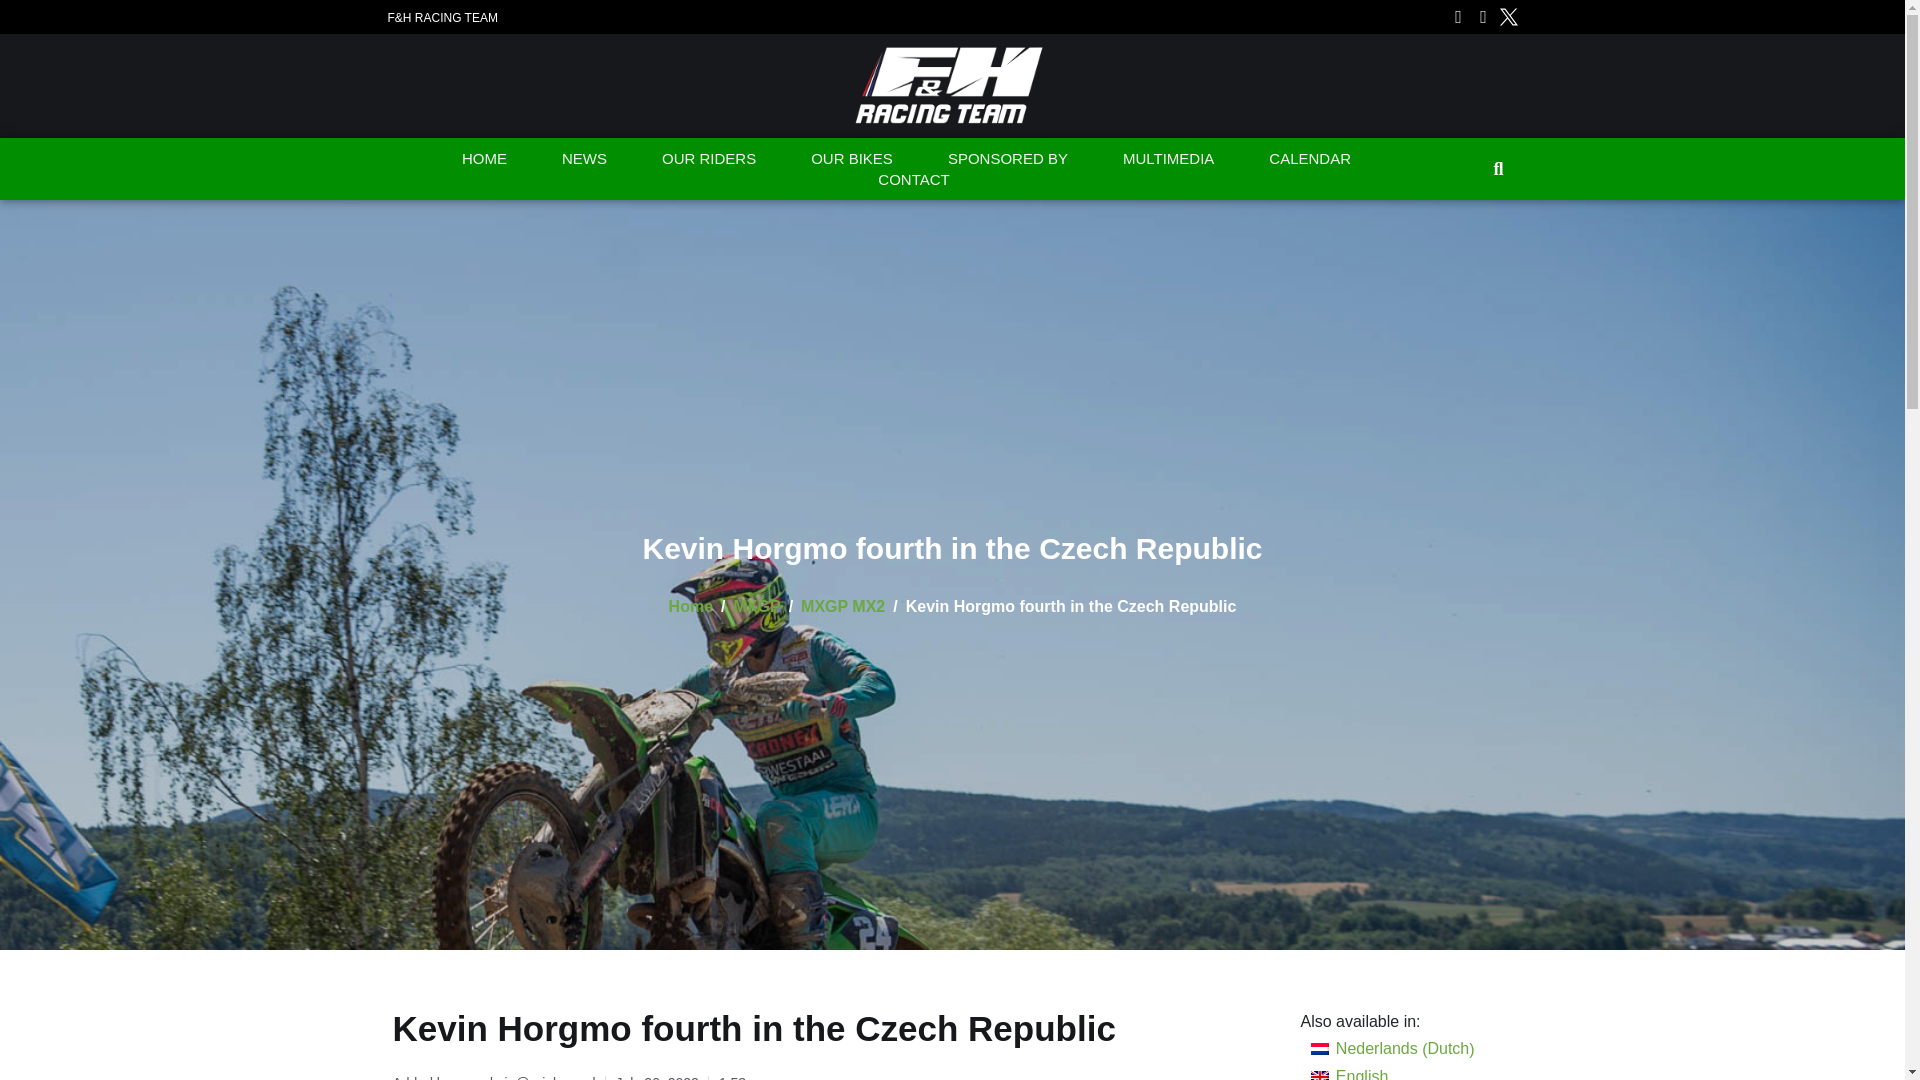 The width and height of the screenshot is (1920, 1080). I want to click on MULTIMEDIA, so click(1168, 158).